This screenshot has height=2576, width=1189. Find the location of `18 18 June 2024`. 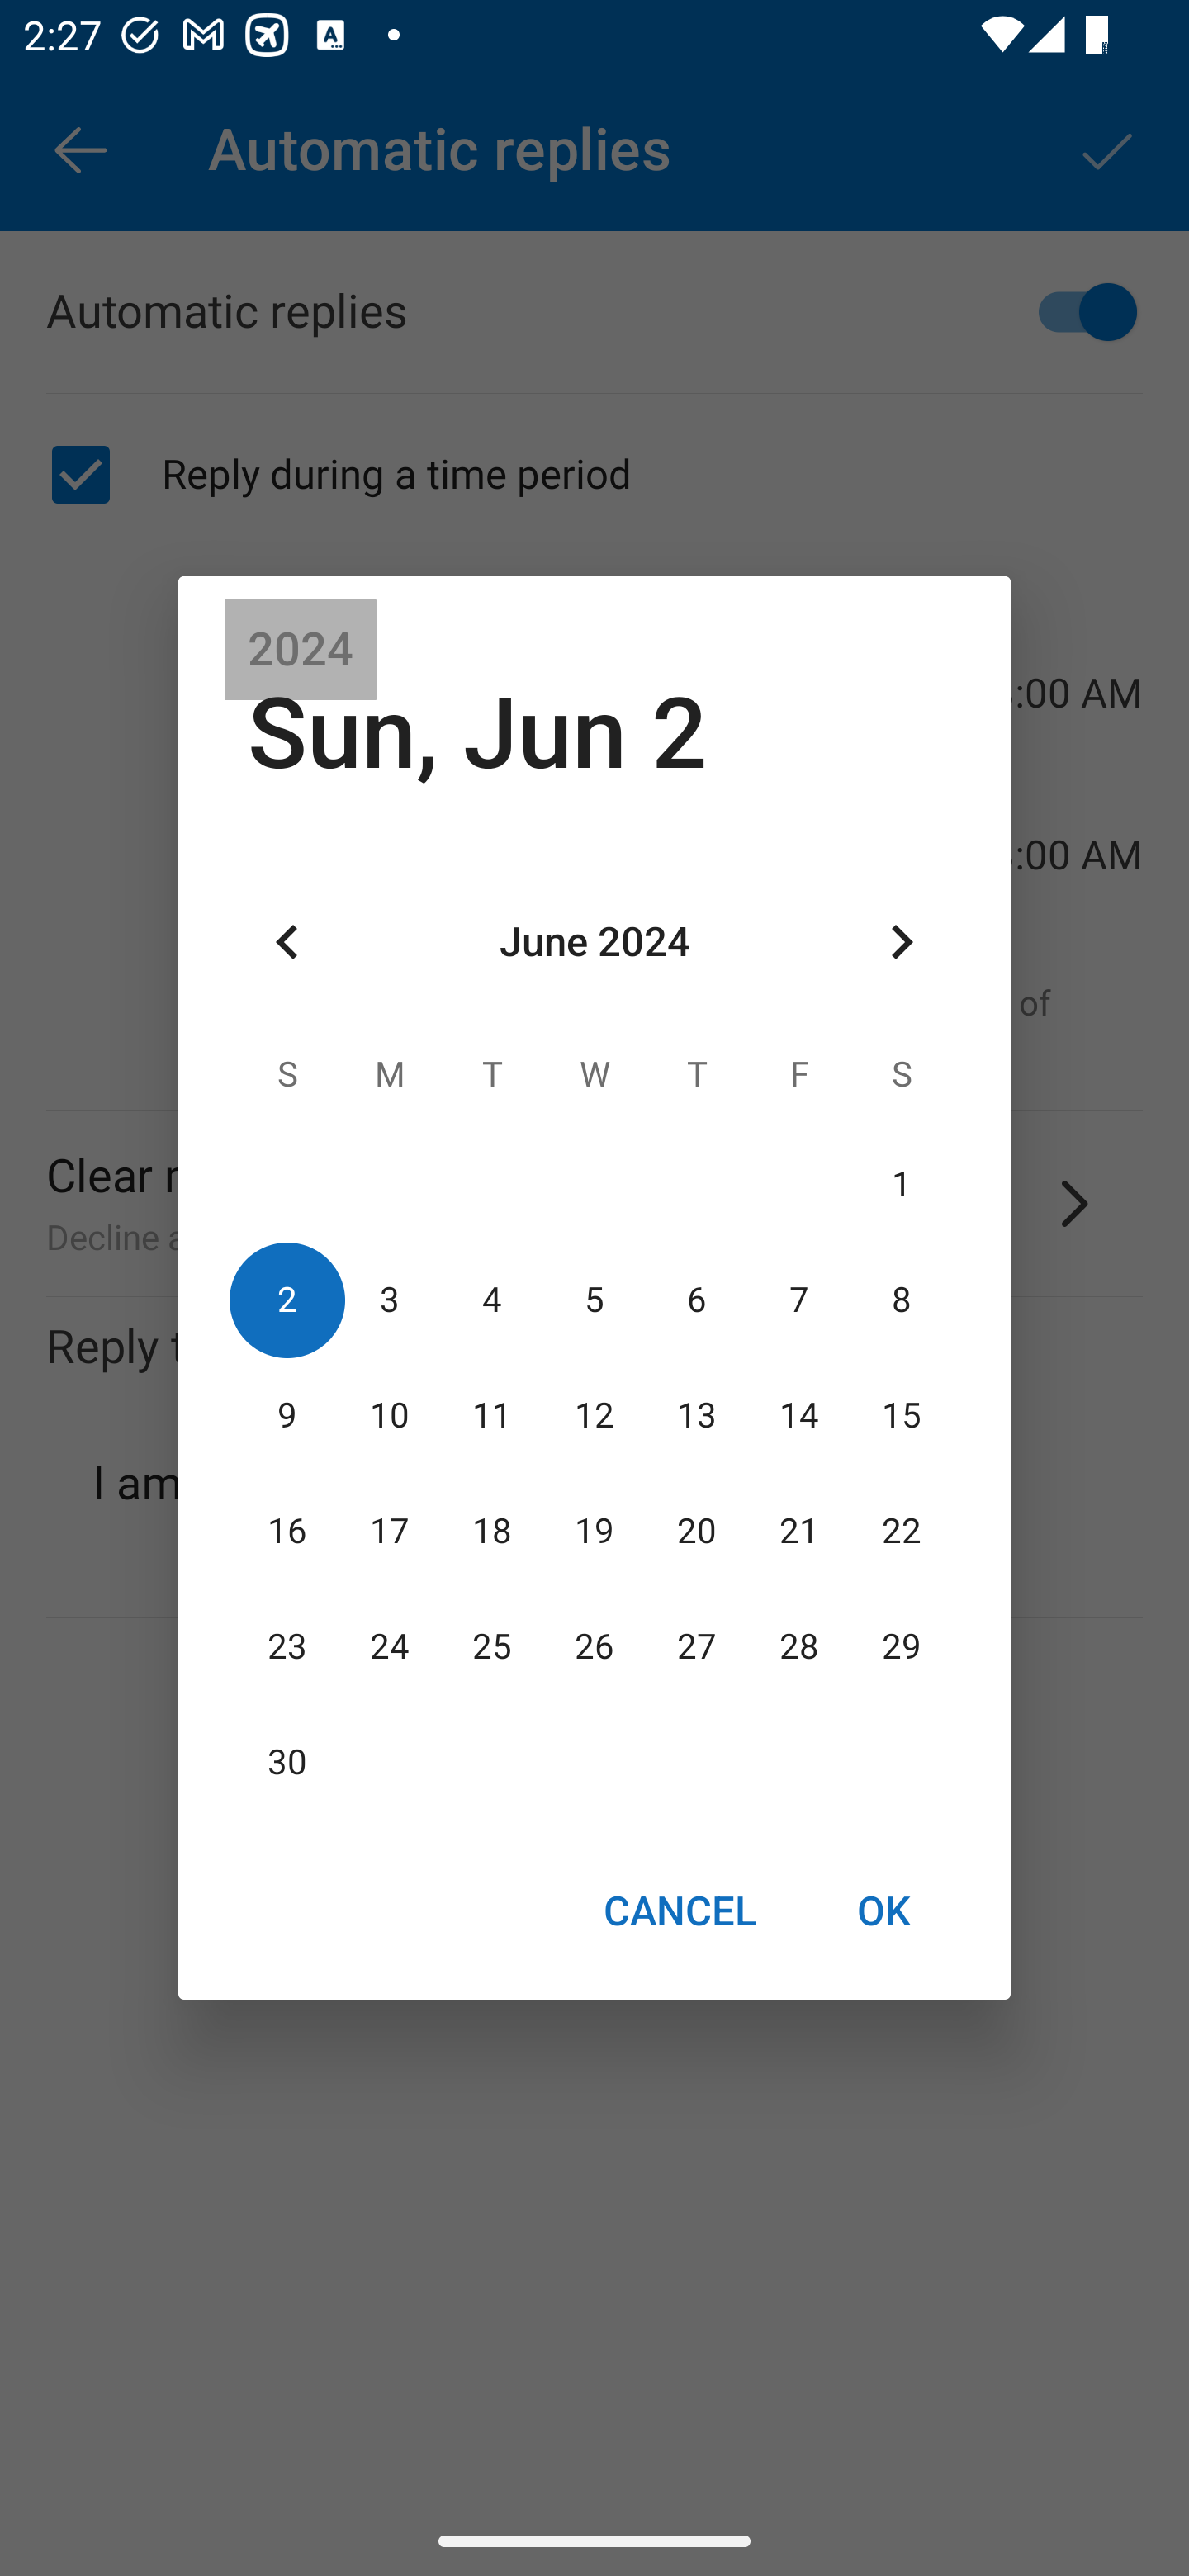

18 18 June 2024 is located at coordinates (492, 1531).